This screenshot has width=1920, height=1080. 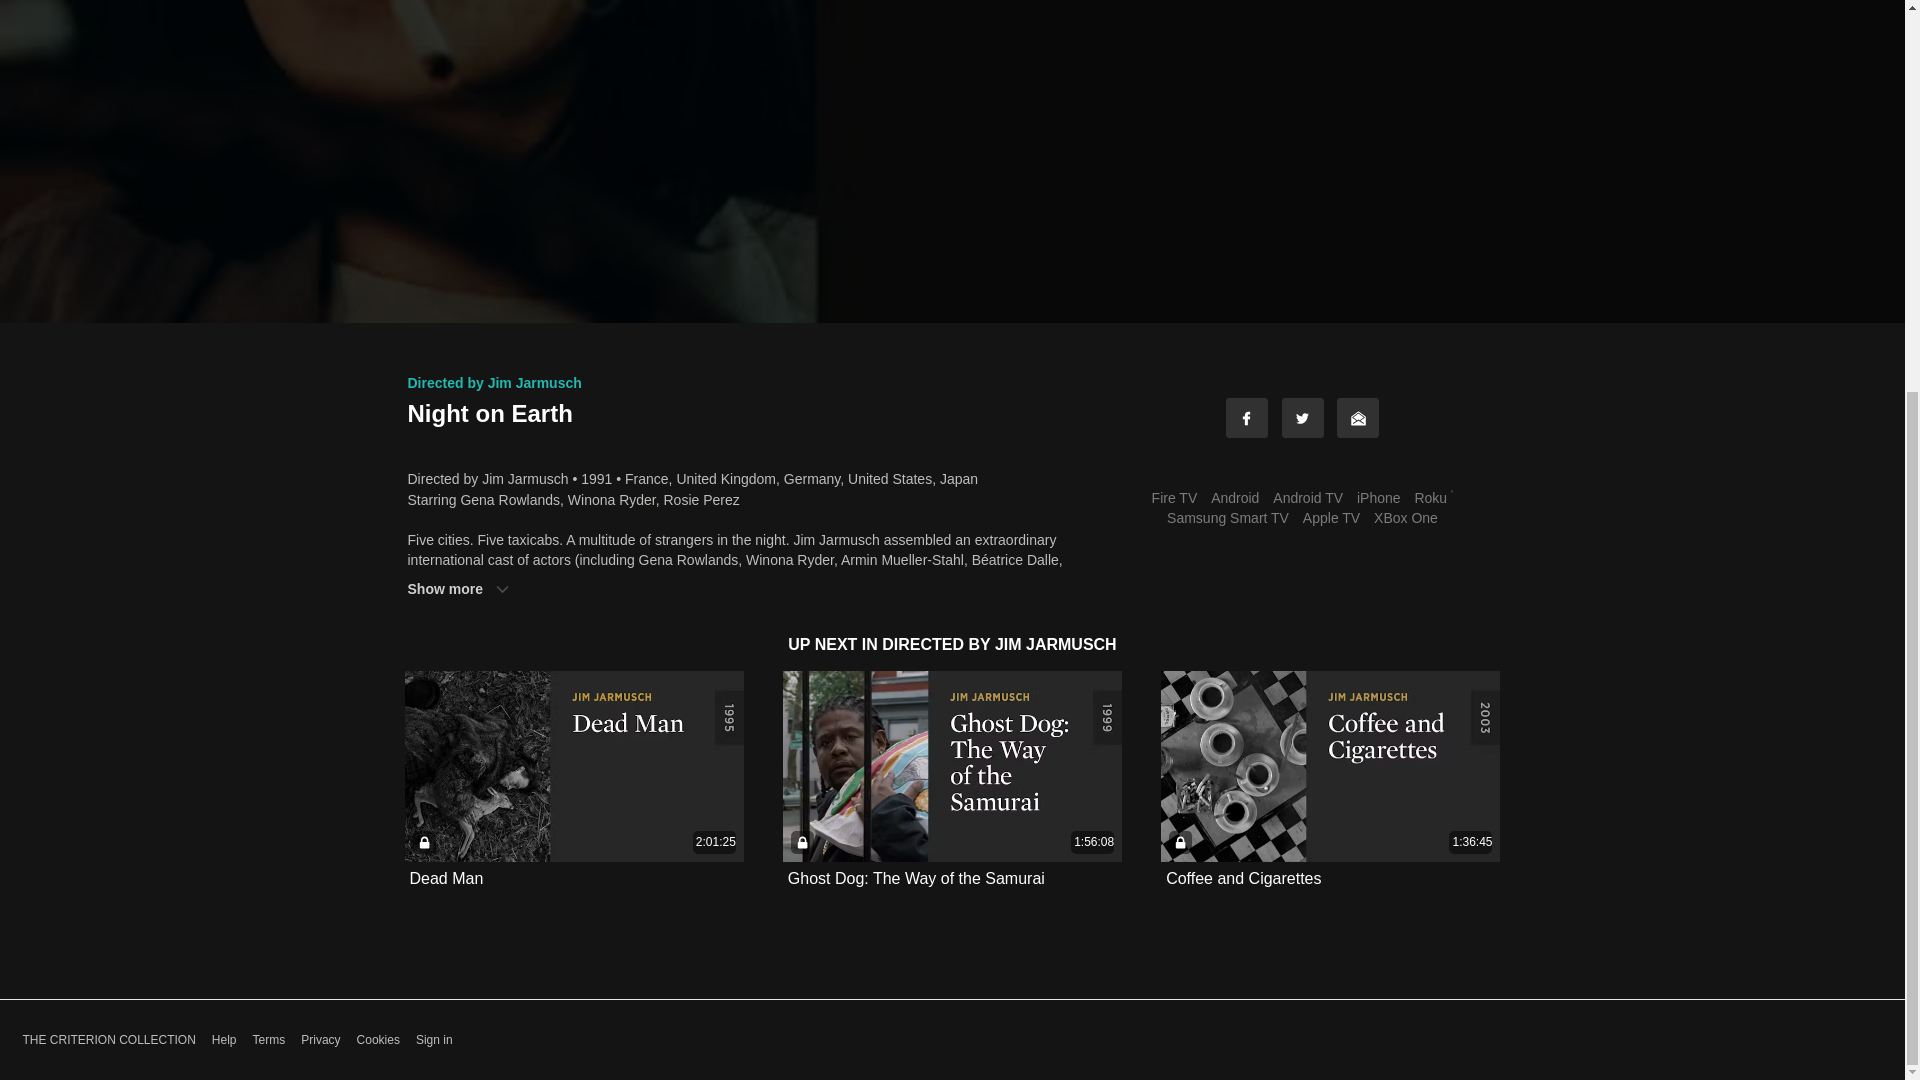 I want to click on Privacy, so click(x=320, y=1040).